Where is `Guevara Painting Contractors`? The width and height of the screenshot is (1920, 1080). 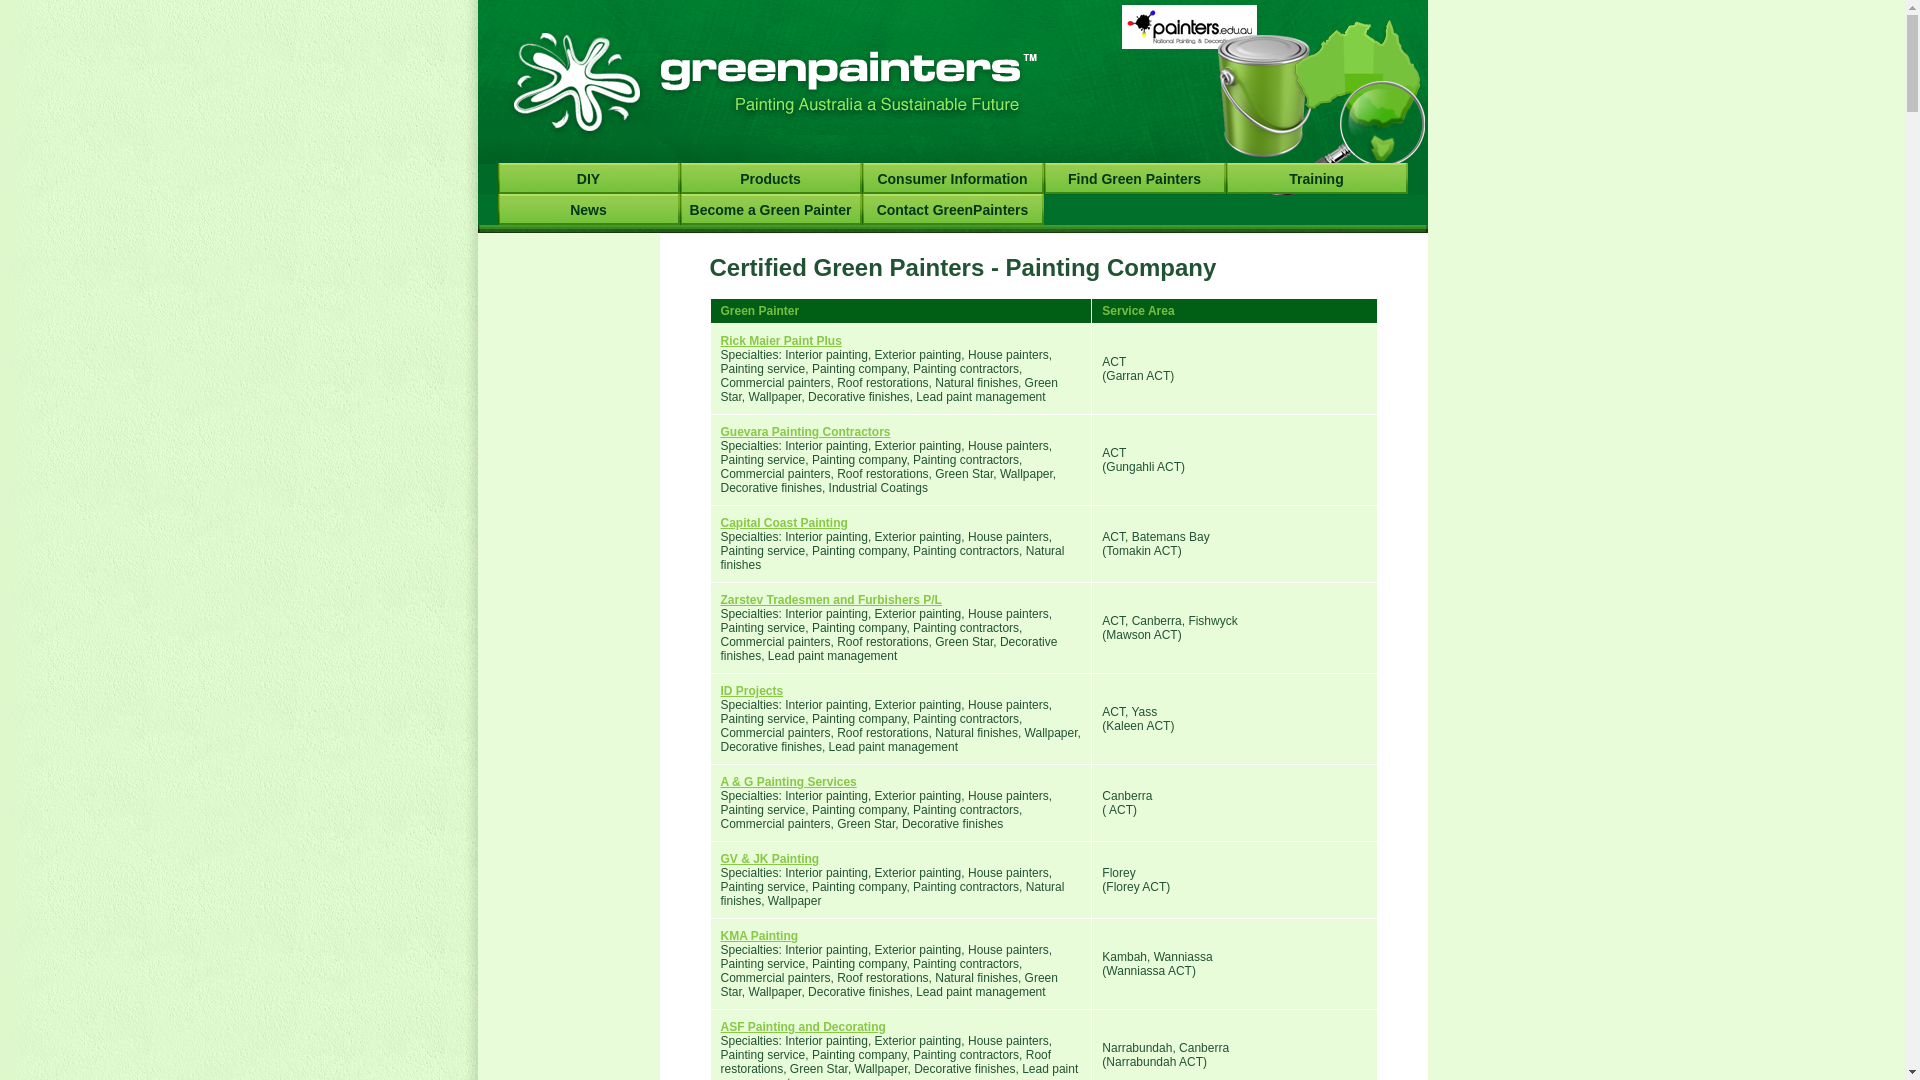 Guevara Painting Contractors is located at coordinates (805, 432).